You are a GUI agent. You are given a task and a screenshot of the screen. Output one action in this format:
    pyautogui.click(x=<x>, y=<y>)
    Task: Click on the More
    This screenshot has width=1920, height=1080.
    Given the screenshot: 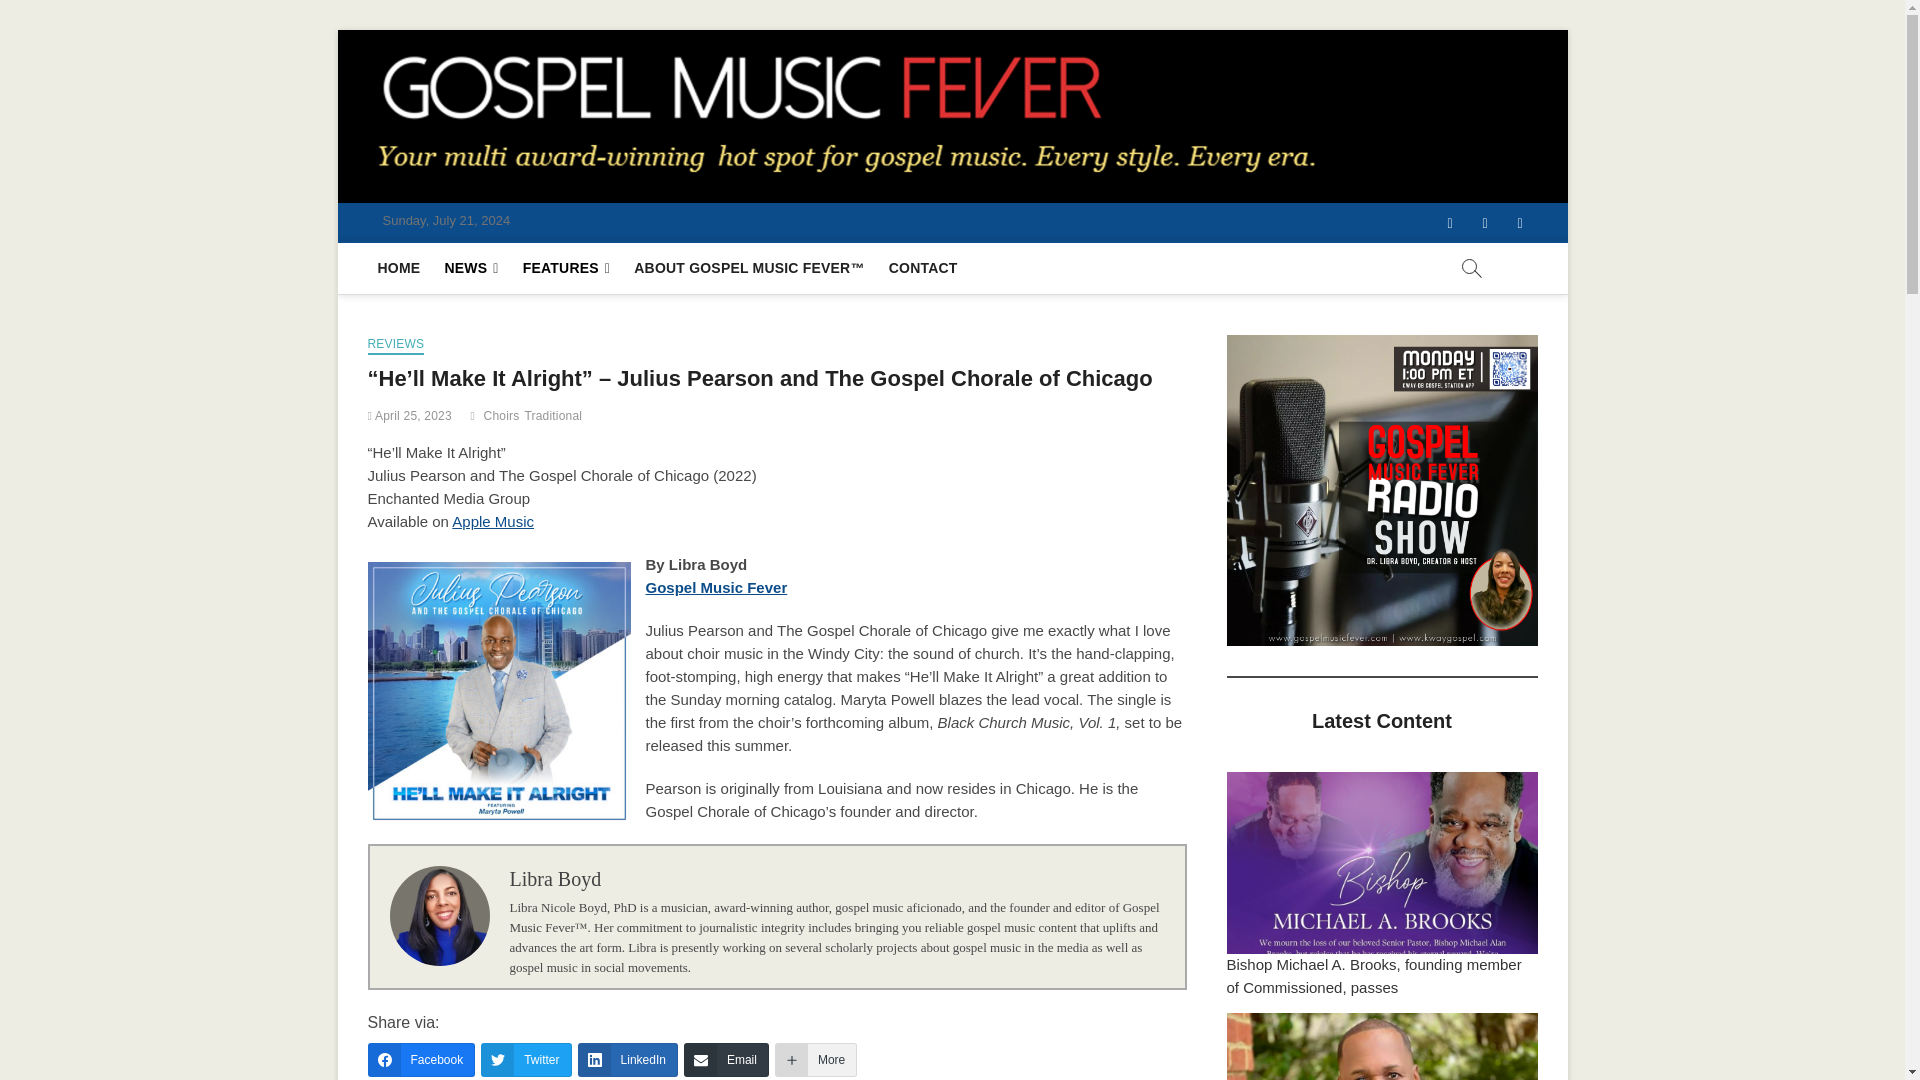 What is the action you would take?
    pyautogui.click(x=816, y=1060)
    